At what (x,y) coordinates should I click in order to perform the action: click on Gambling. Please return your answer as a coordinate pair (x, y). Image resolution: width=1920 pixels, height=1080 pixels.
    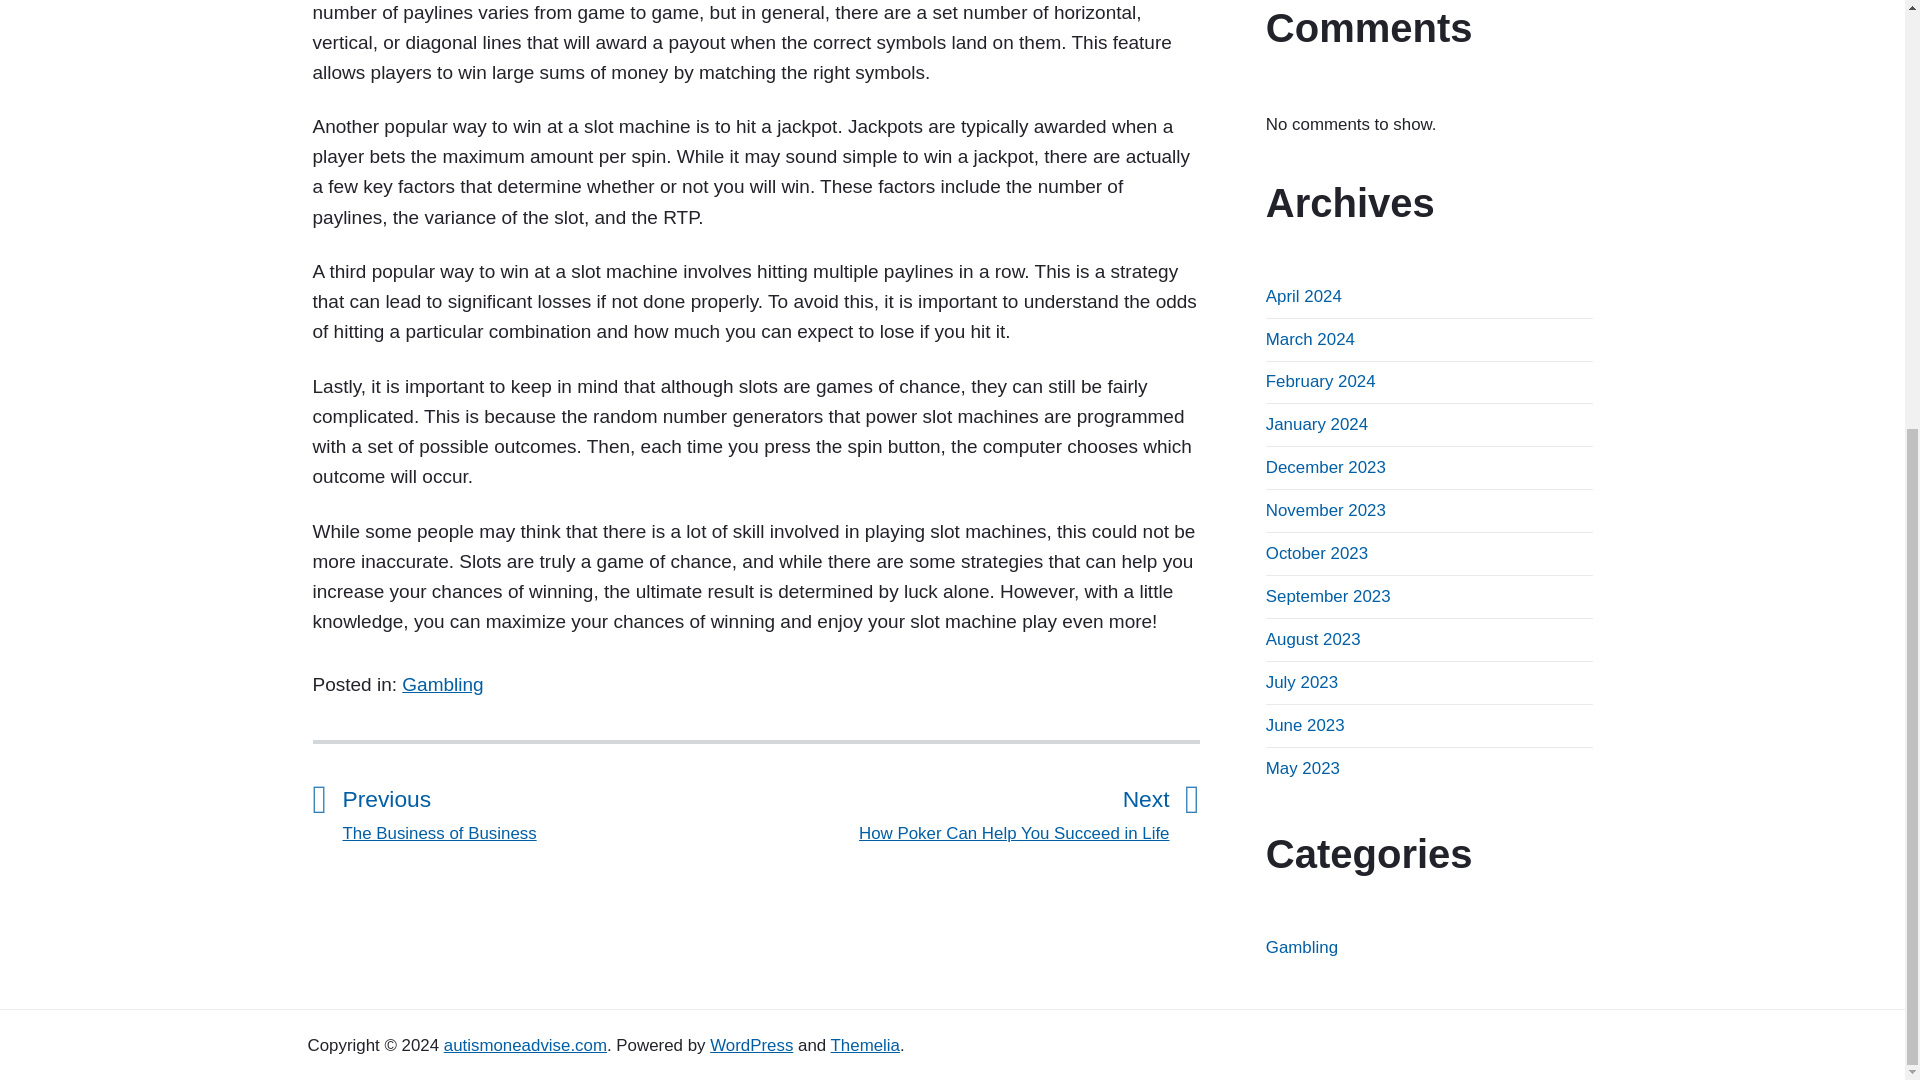
    Looking at the image, I should click on (1302, 768).